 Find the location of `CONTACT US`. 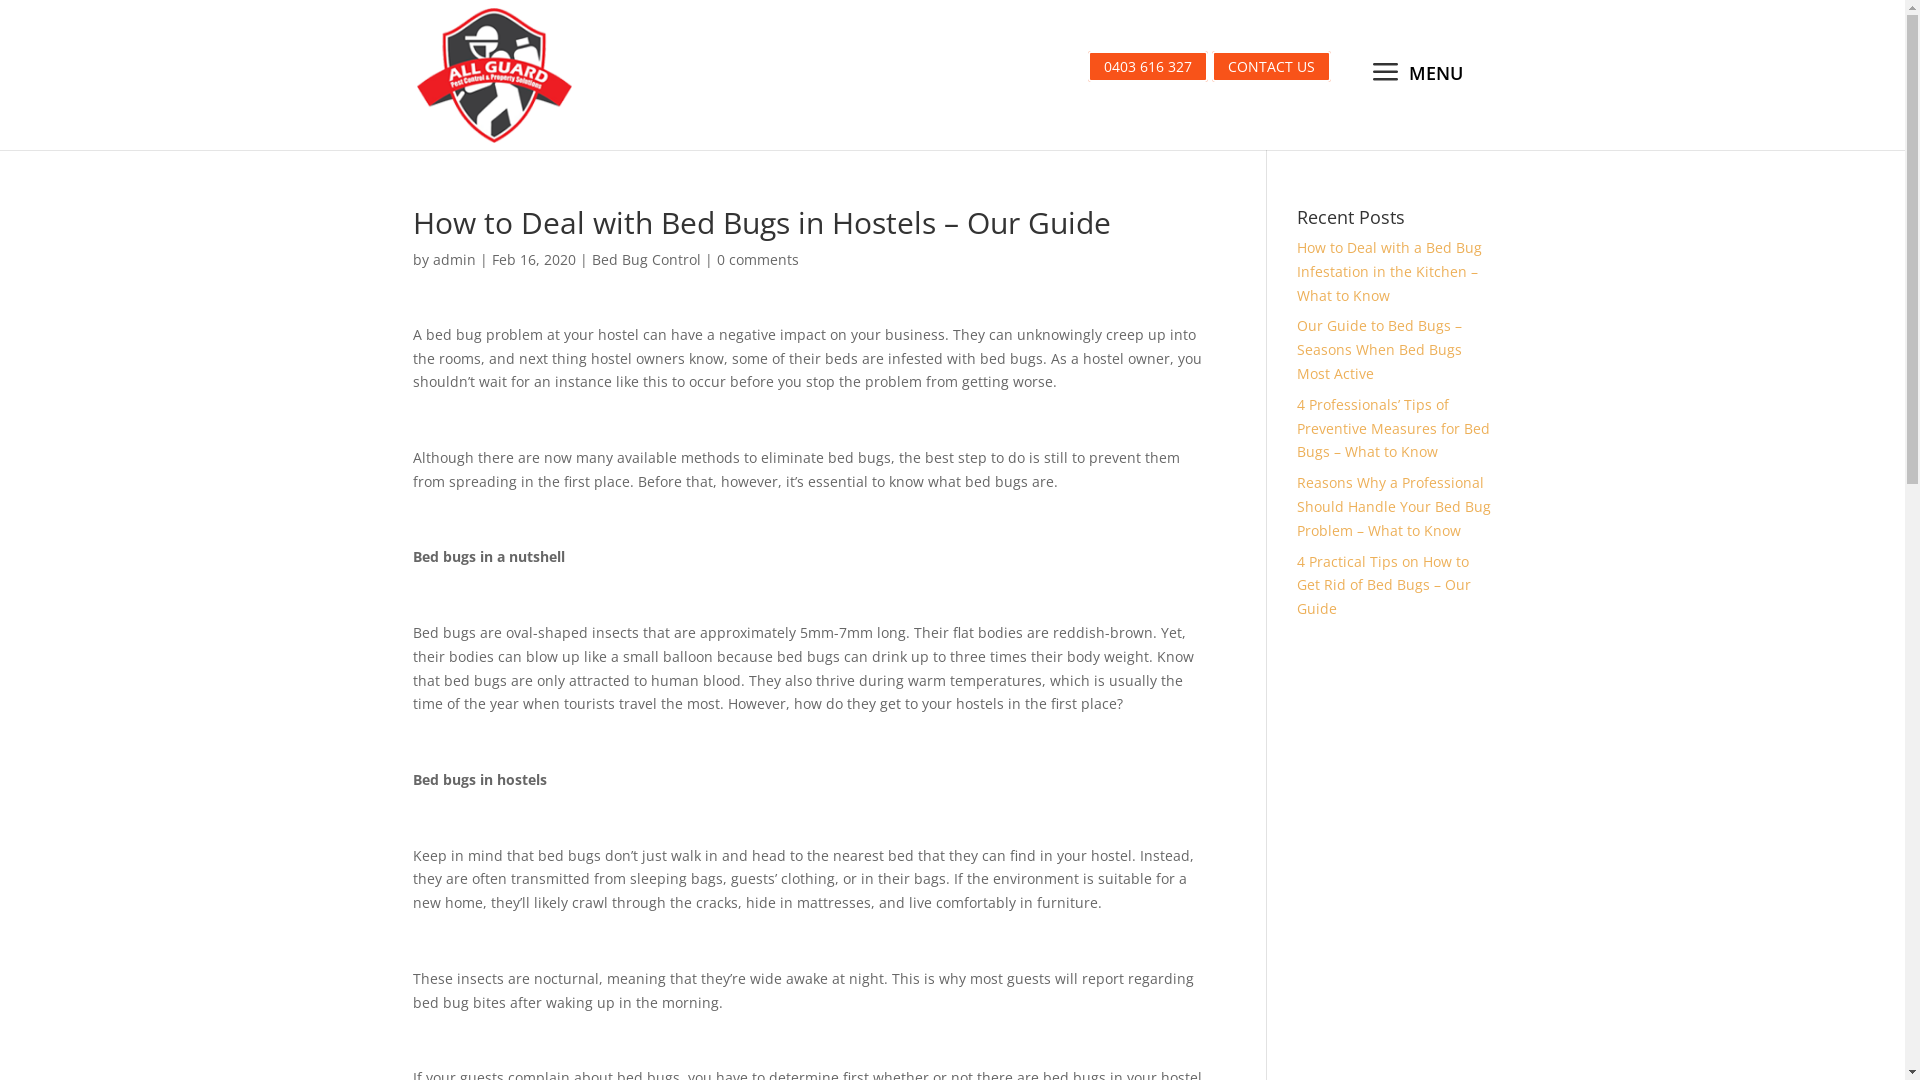

CONTACT US is located at coordinates (1272, 66).